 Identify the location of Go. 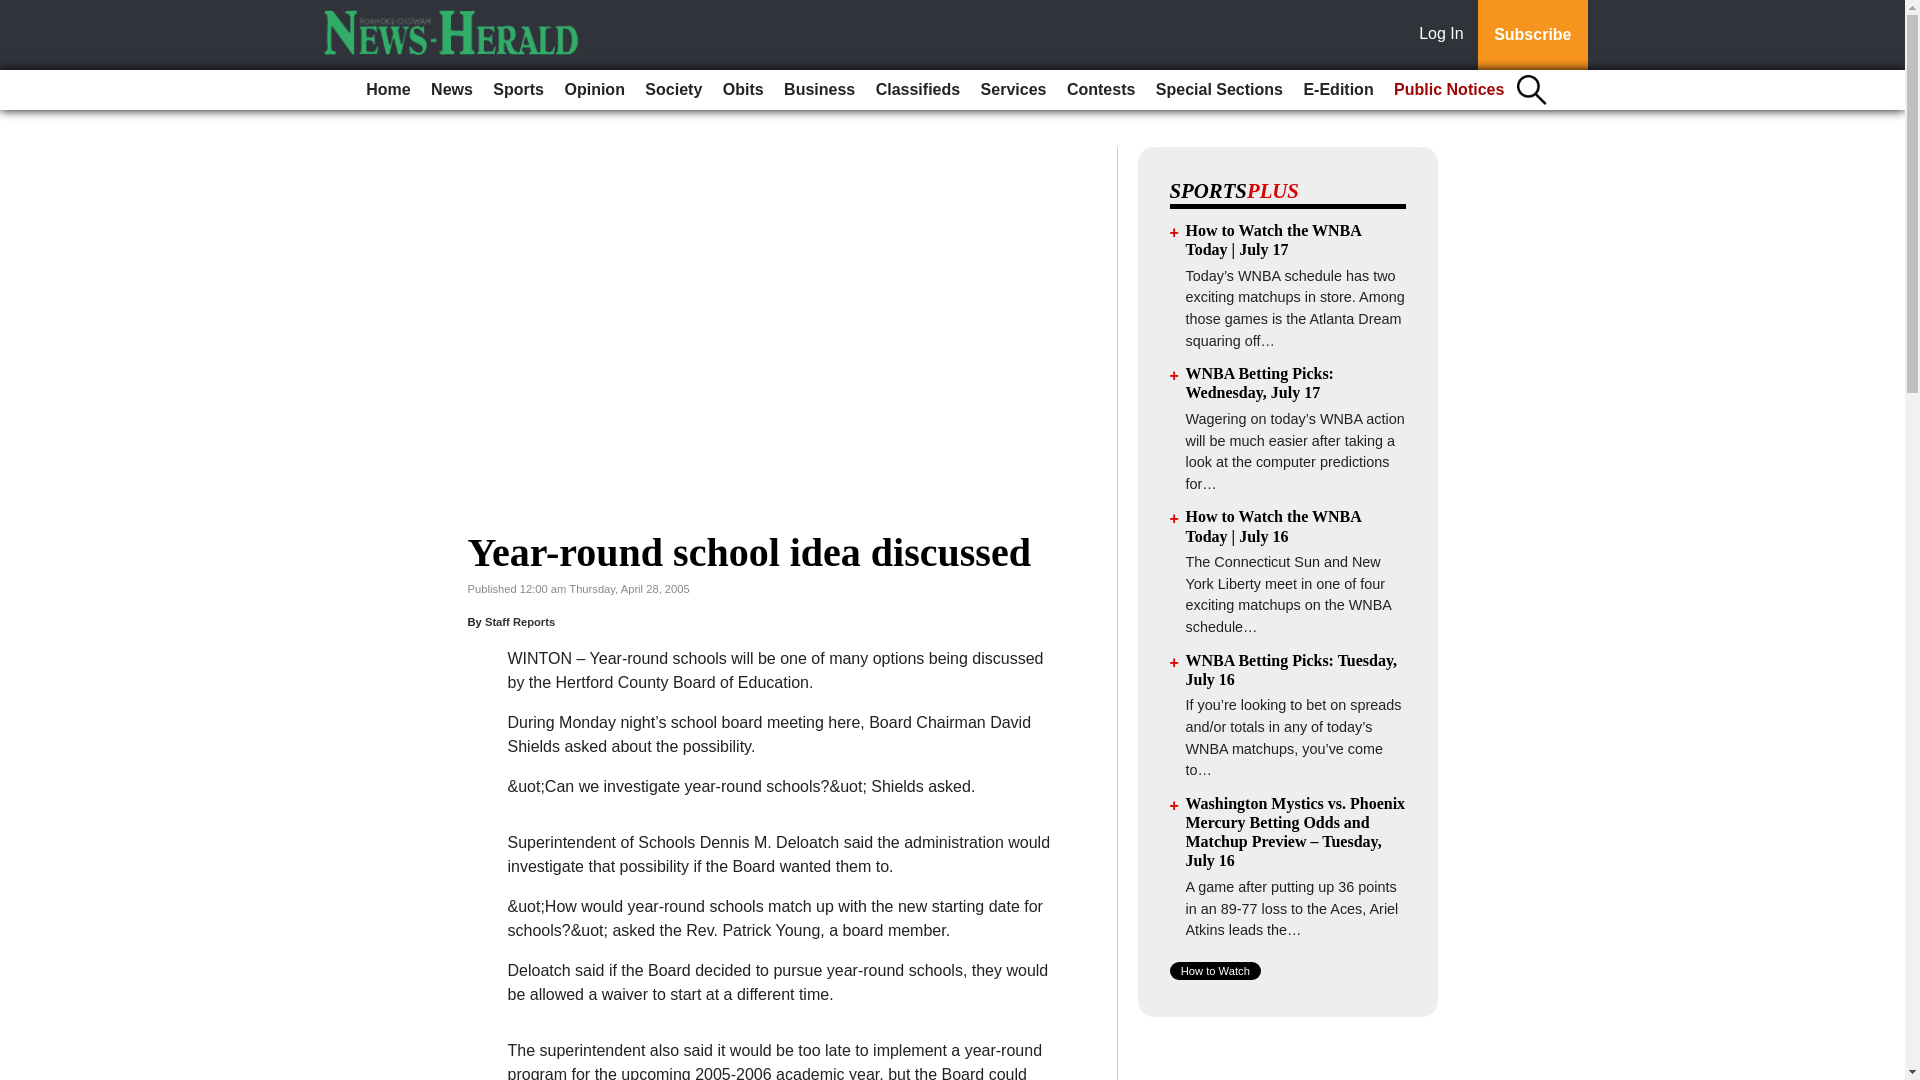
(18, 12).